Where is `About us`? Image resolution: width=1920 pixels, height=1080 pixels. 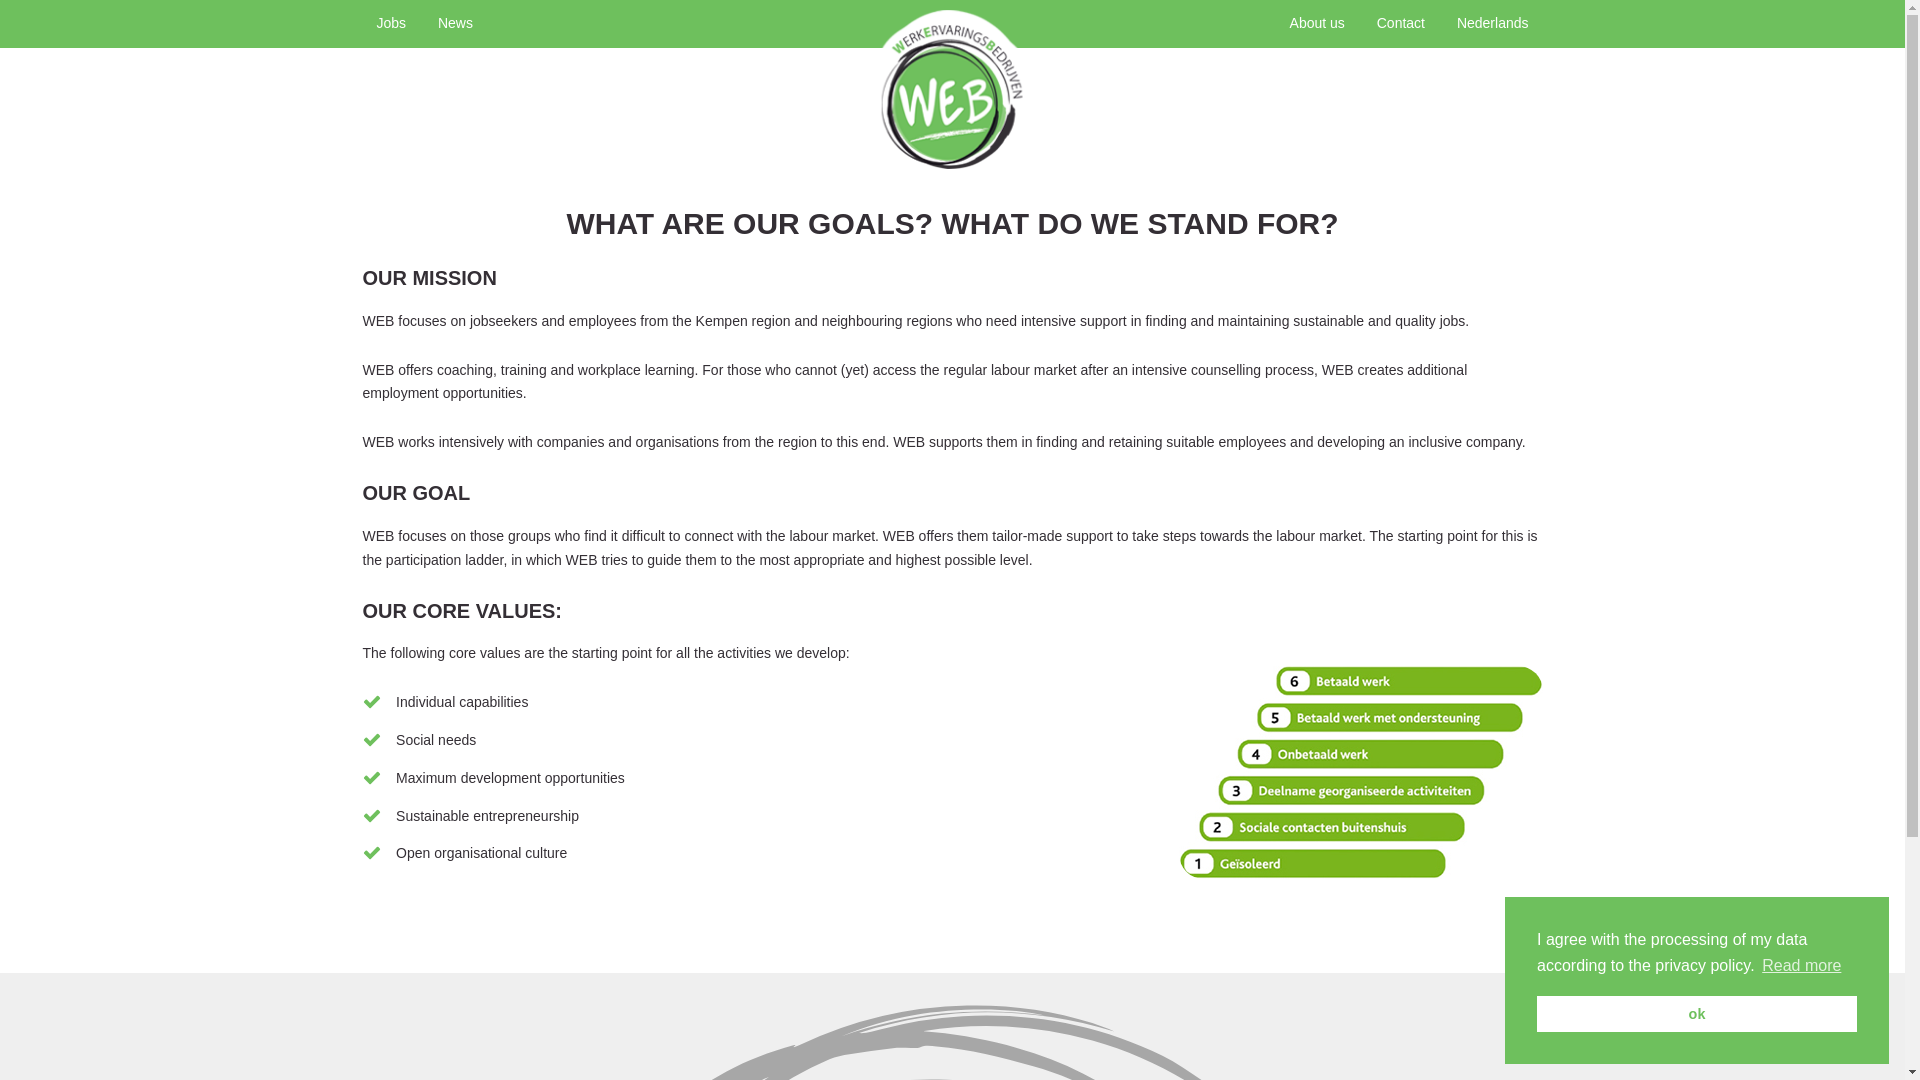 About us is located at coordinates (1318, 24).